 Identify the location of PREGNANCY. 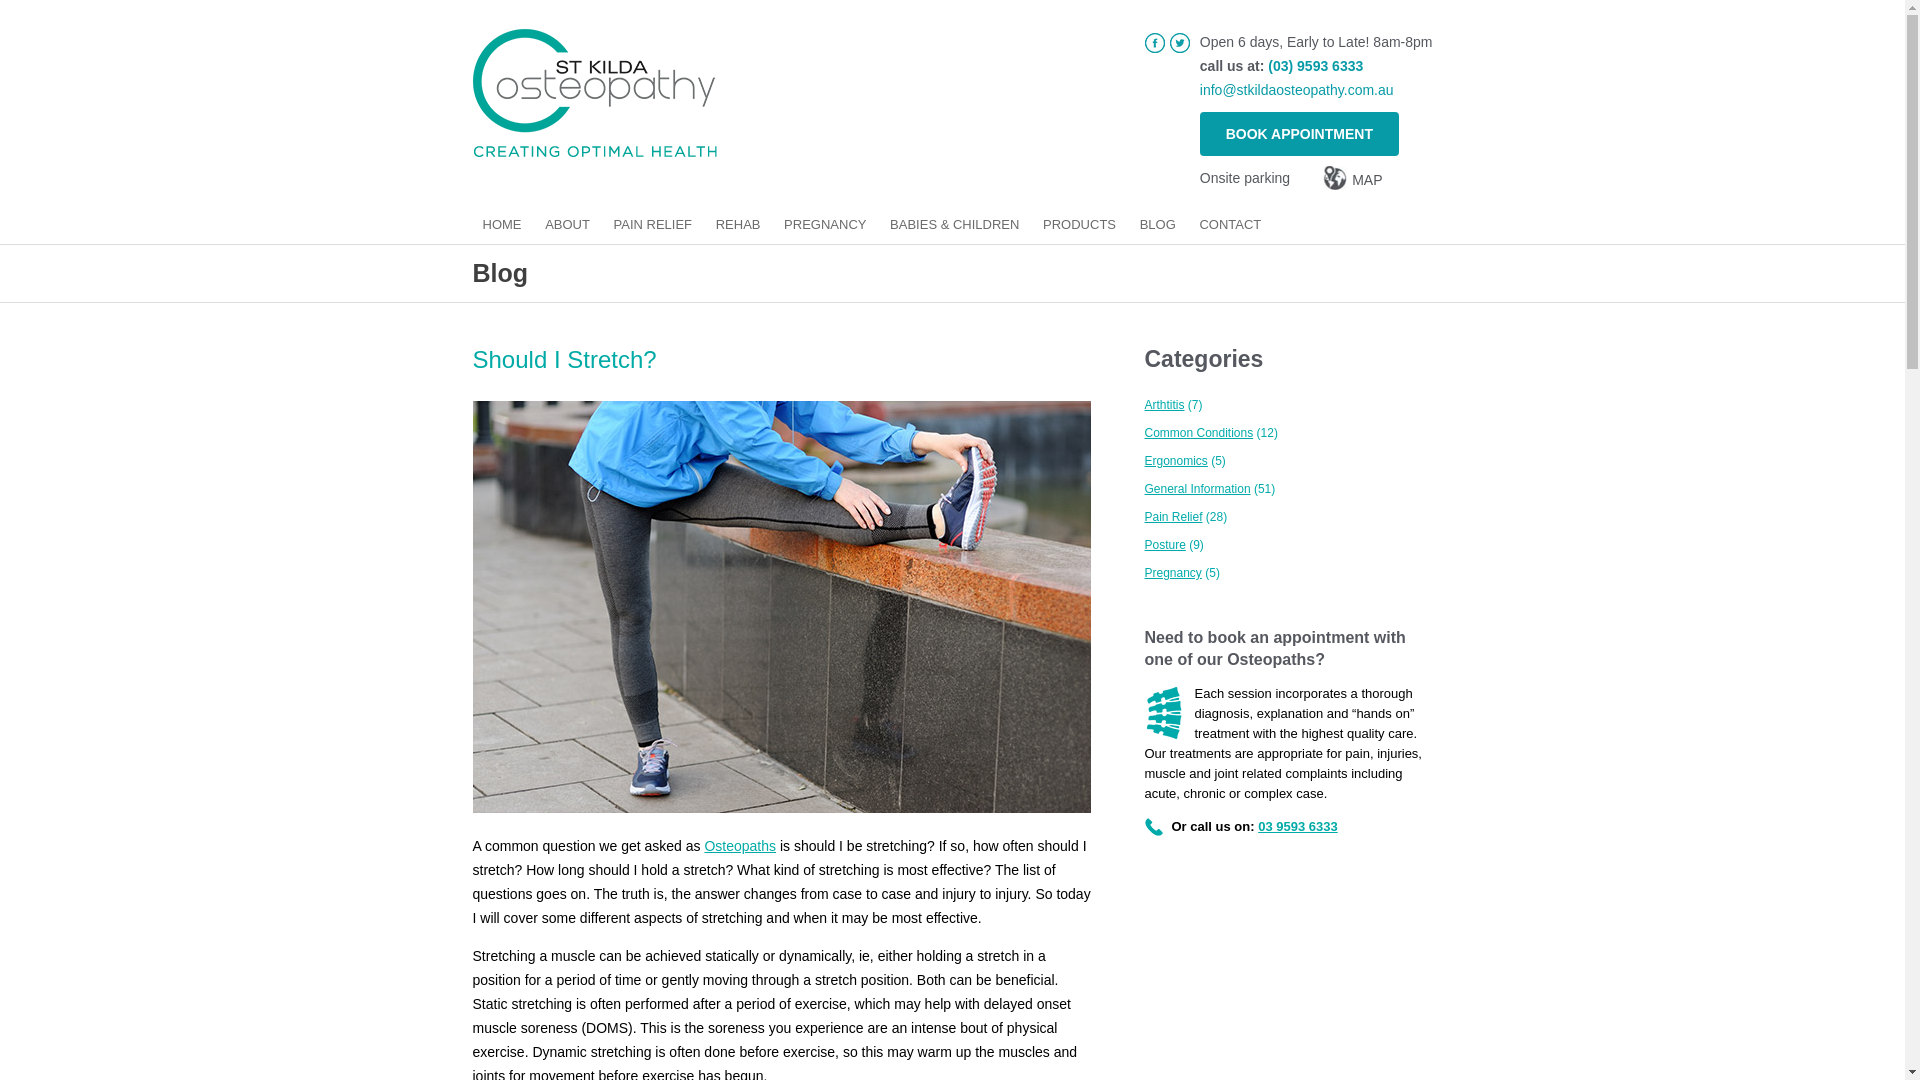
(824, 224).